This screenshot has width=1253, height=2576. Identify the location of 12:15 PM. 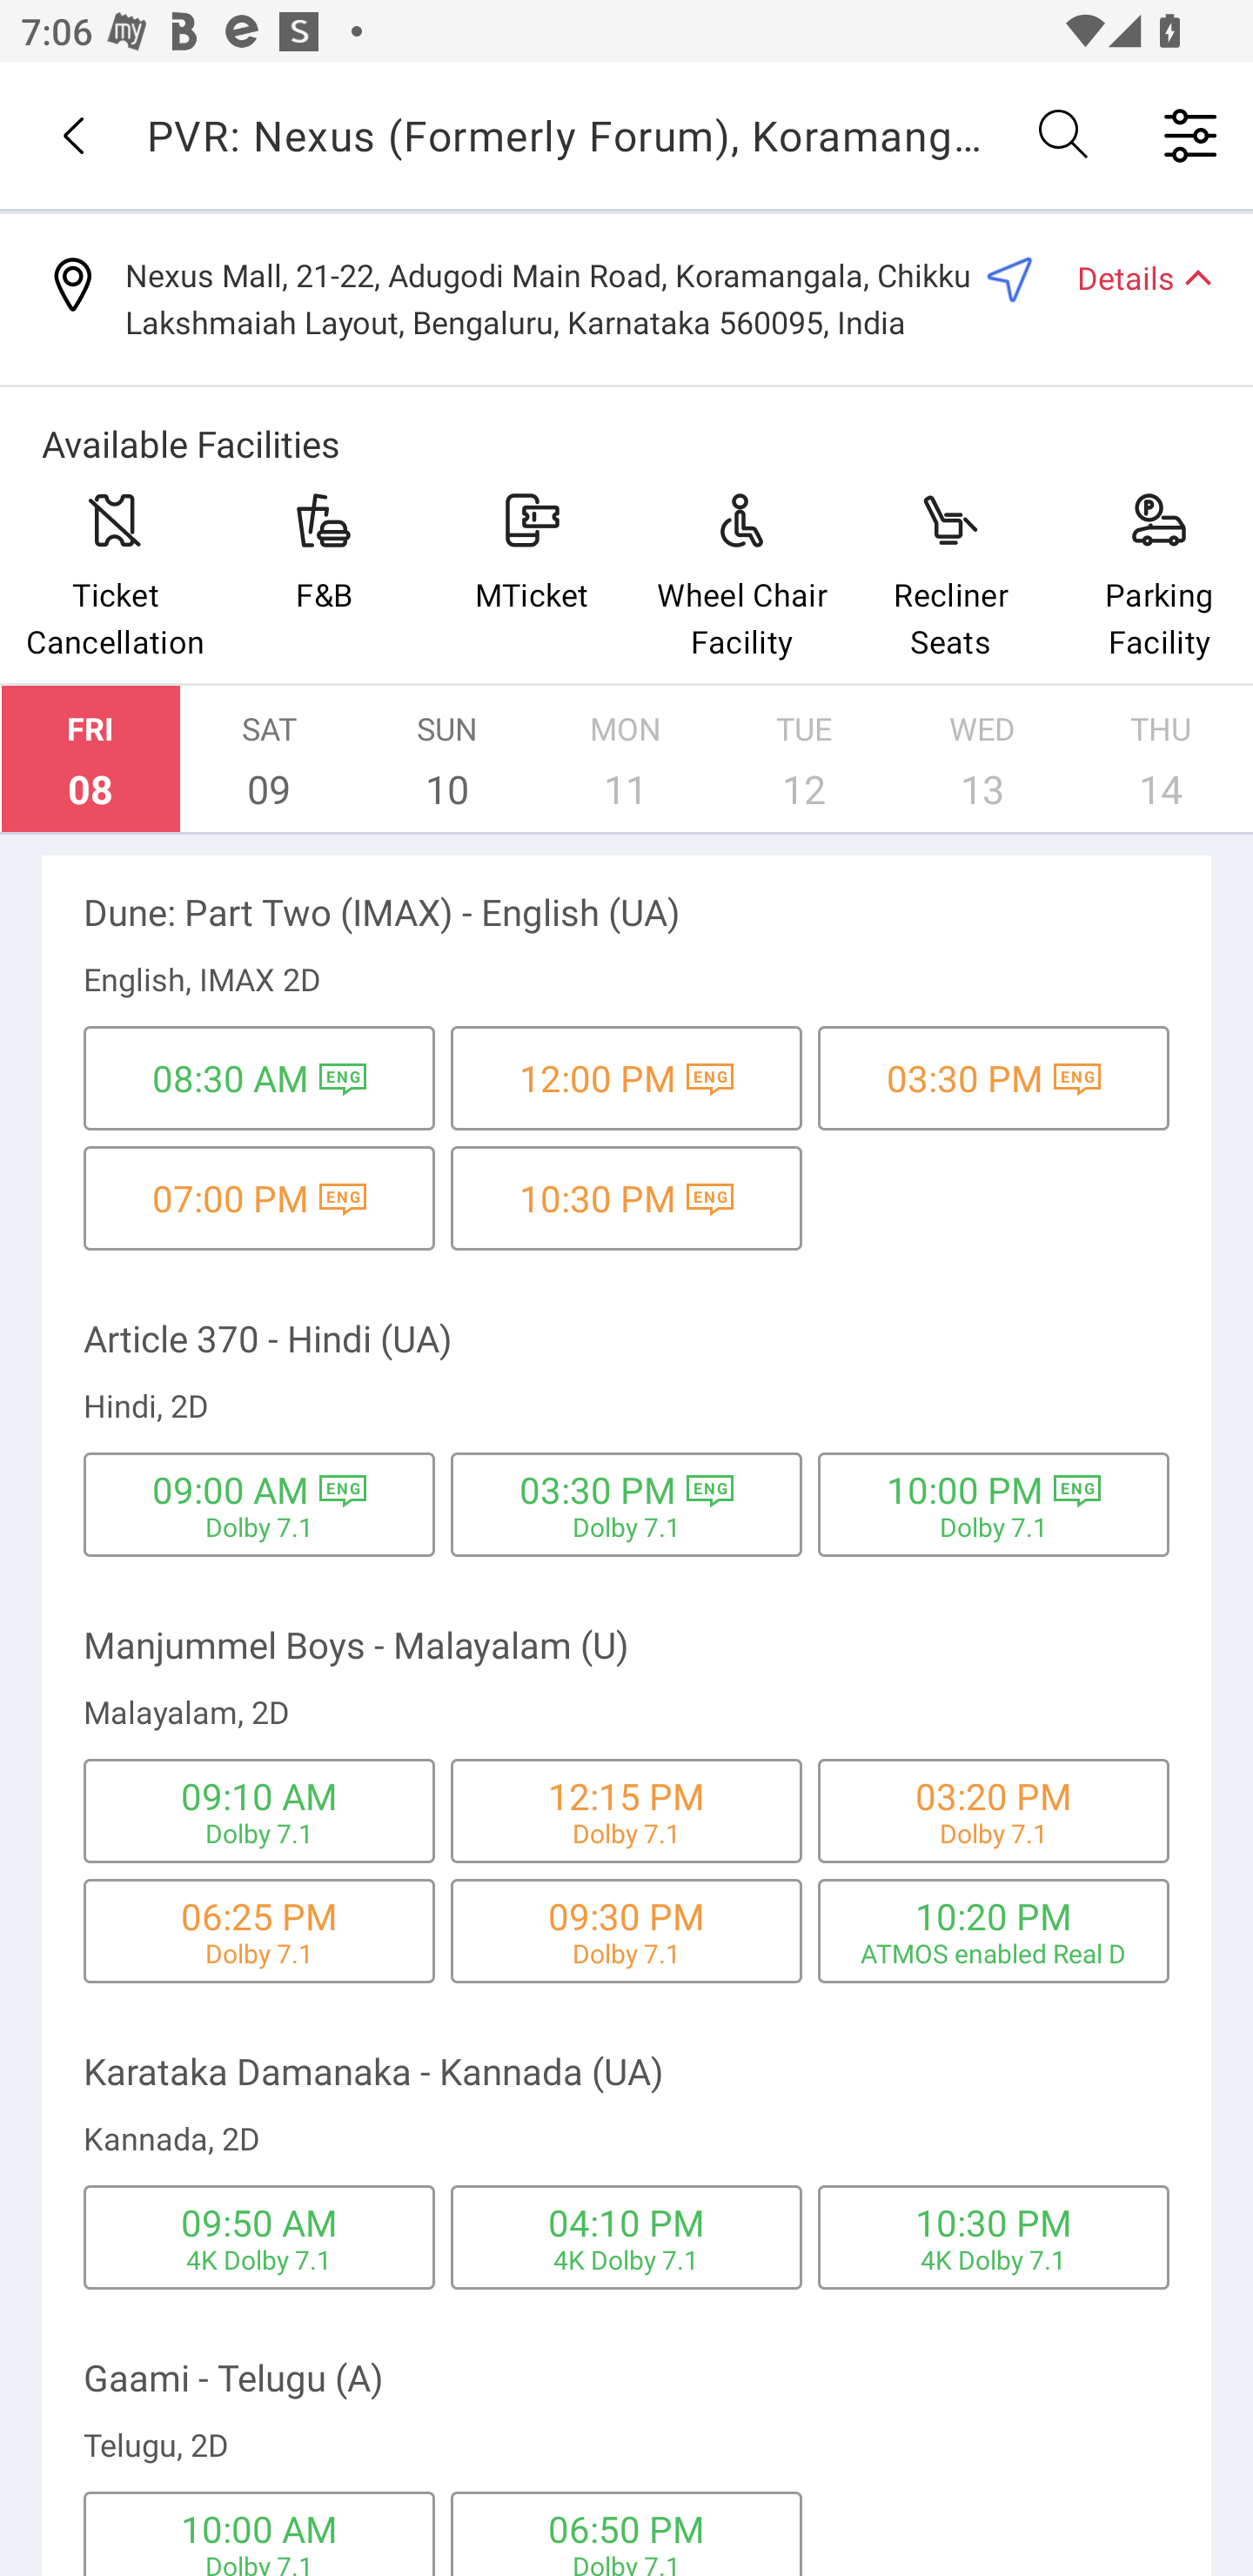
(626, 1796).